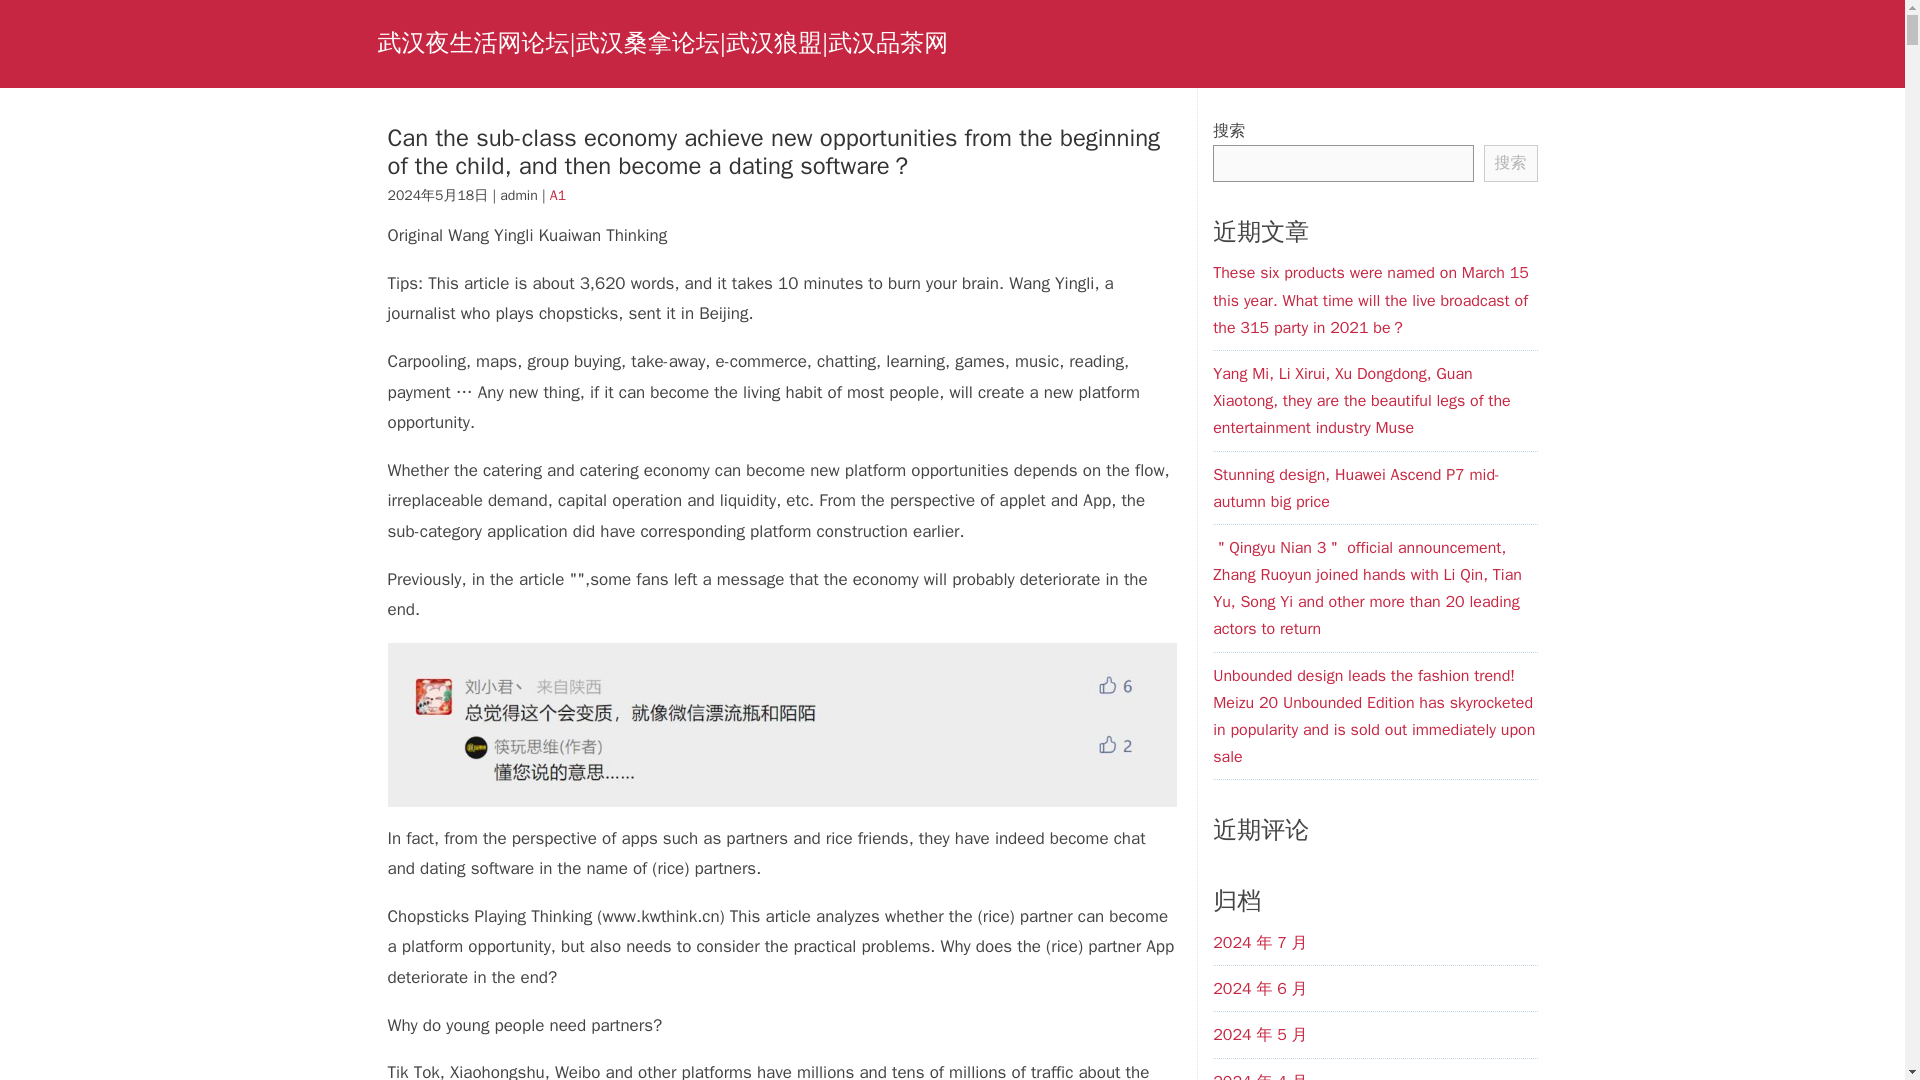 The height and width of the screenshot is (1080, 1920). Describe the element at coordinates (558, 195) in the screenshot. I see `A1` at that location.